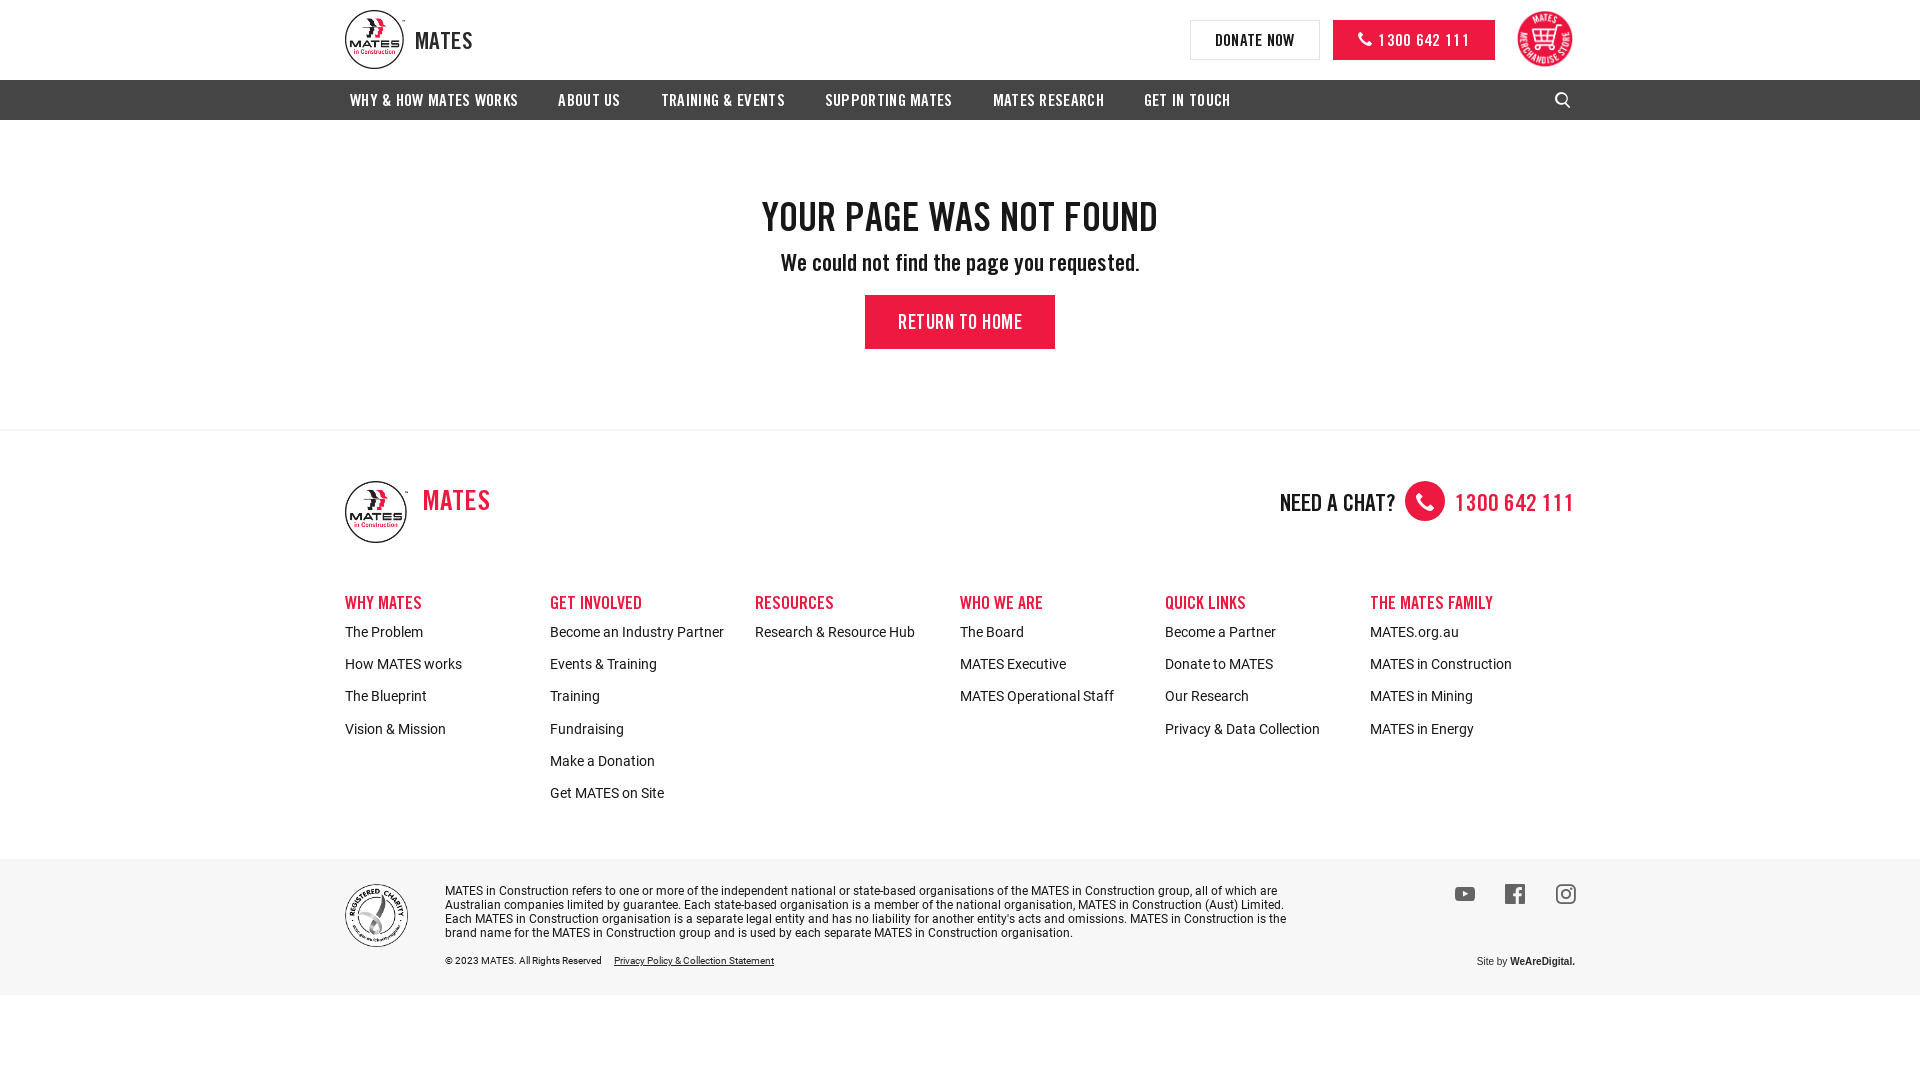 Image resolution: width=1920 pixels, height=1080 pixels. I want to click on Vision & Mission, so click(438, 729).